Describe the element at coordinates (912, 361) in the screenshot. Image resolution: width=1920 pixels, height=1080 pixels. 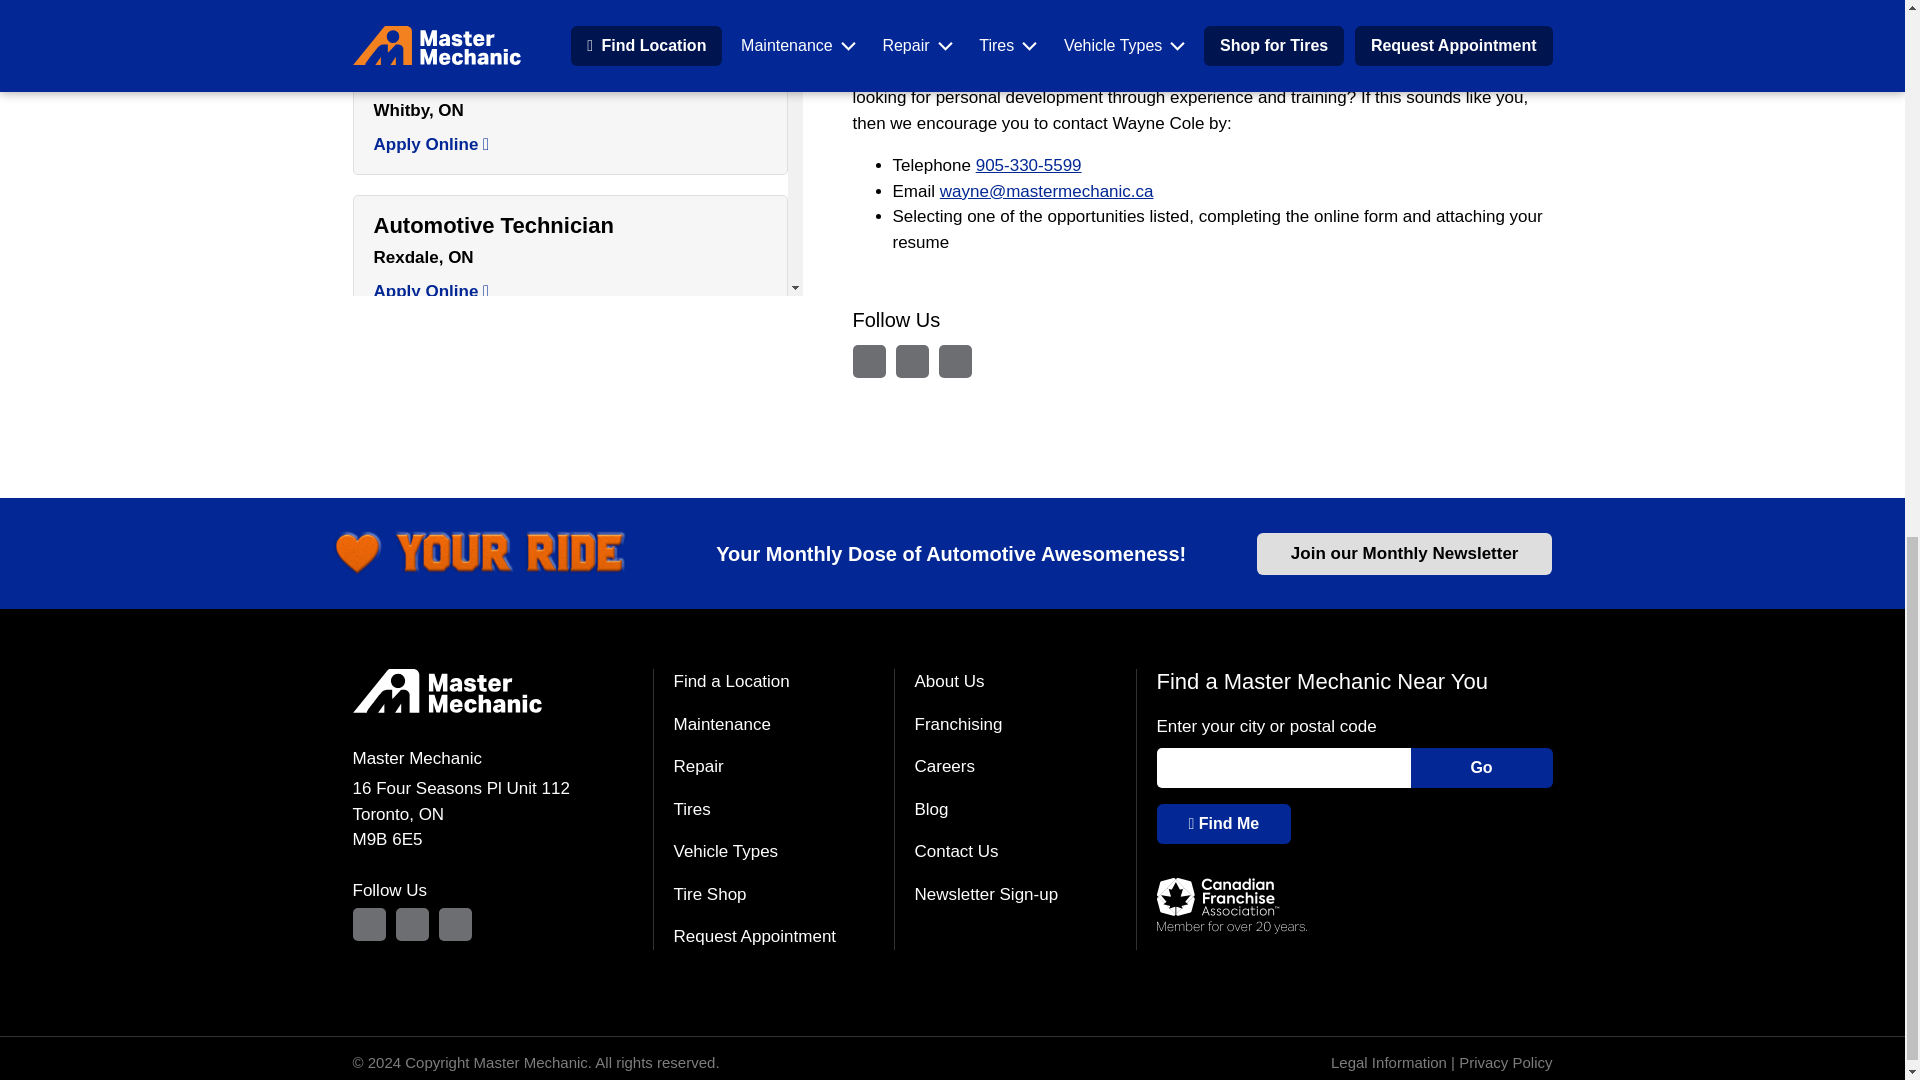
I see `Facebook` at that location.